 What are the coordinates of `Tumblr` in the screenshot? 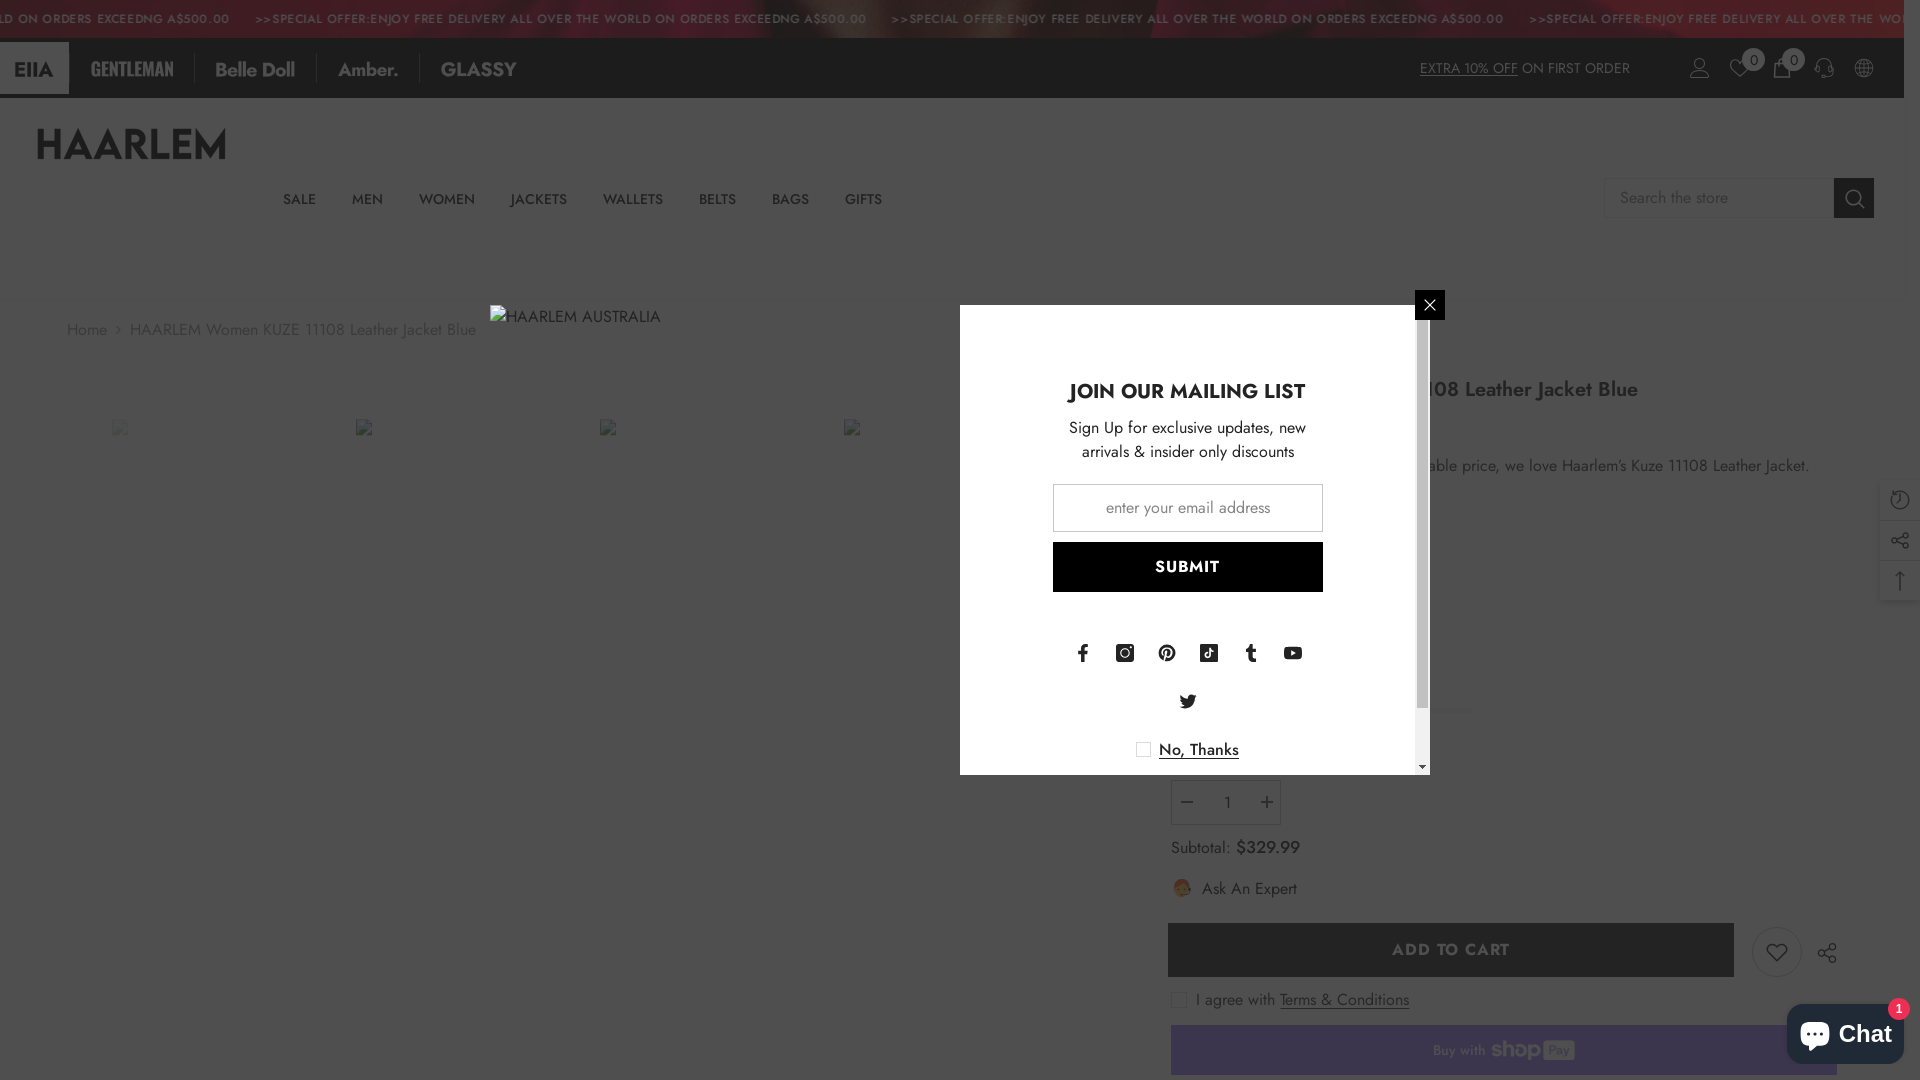 It's located at (1251, 653).